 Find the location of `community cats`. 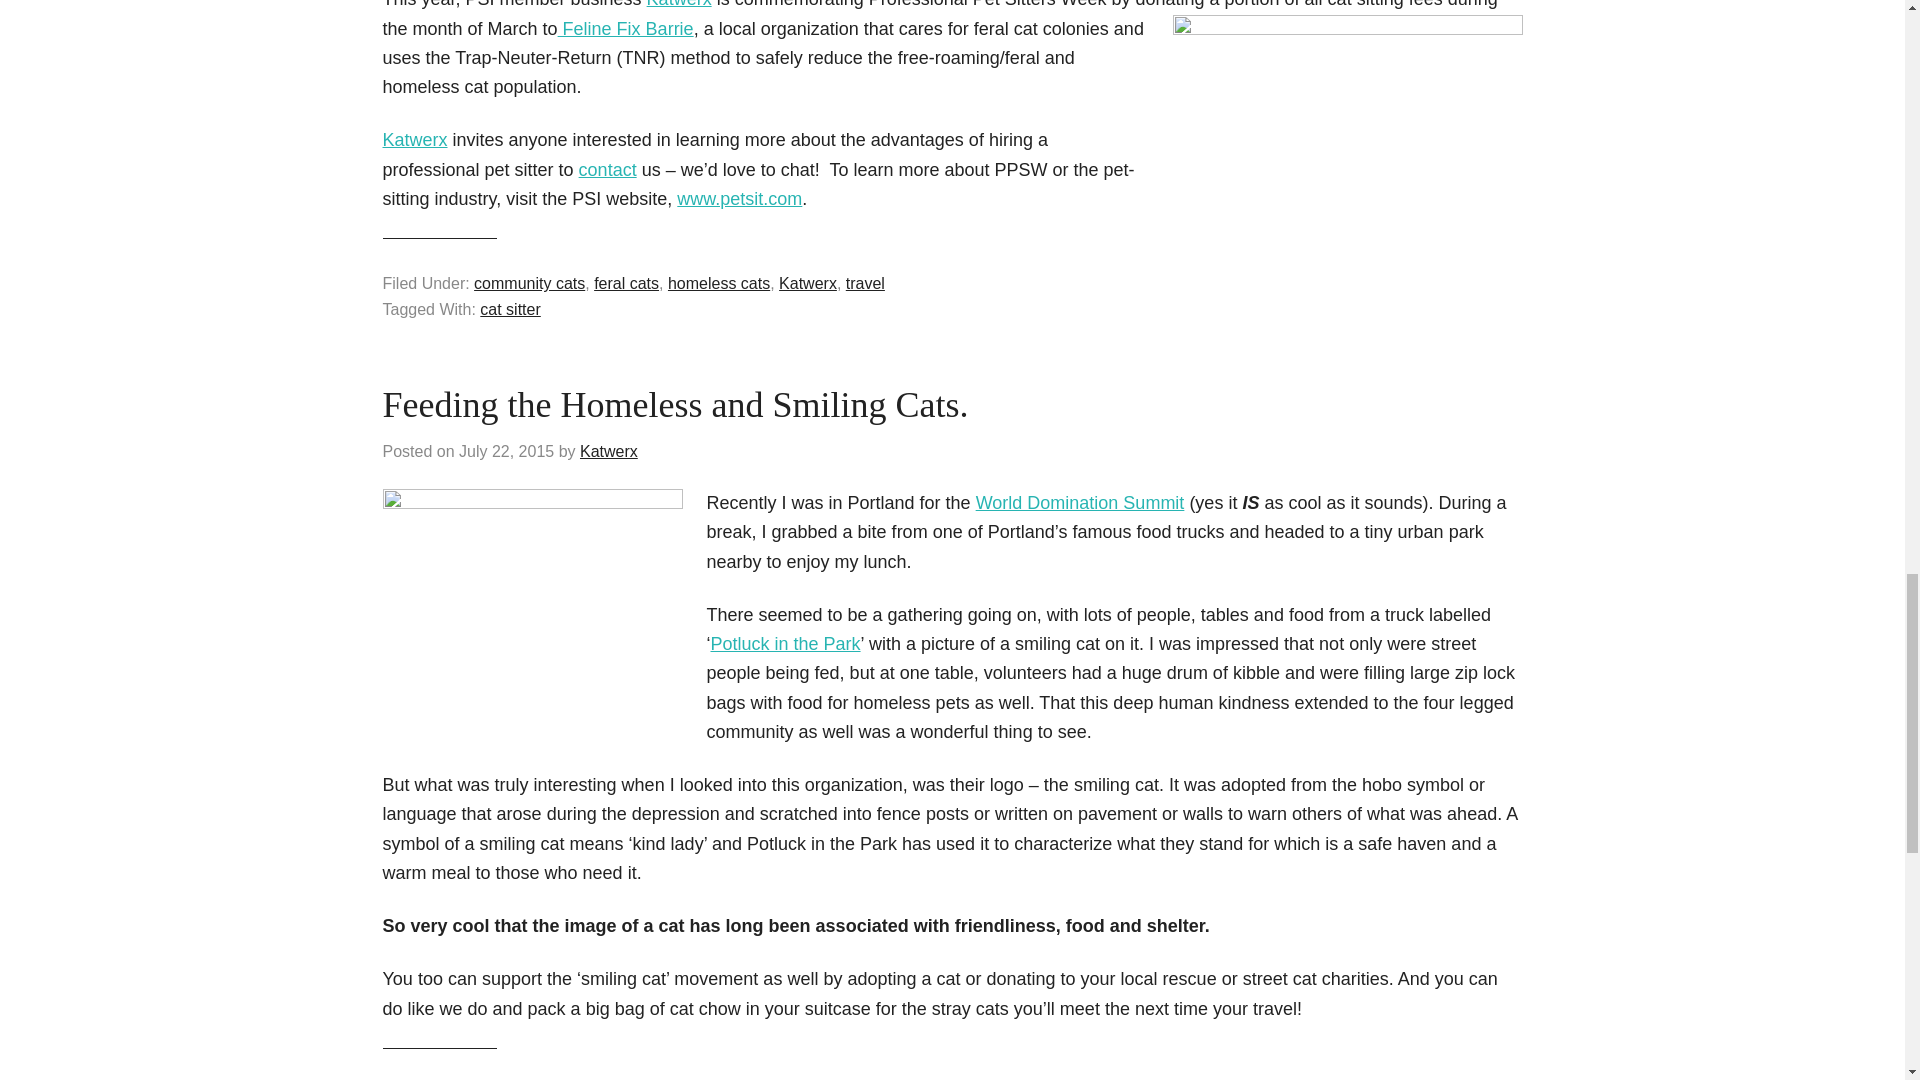

community cats is located at coordinates (530, 283).